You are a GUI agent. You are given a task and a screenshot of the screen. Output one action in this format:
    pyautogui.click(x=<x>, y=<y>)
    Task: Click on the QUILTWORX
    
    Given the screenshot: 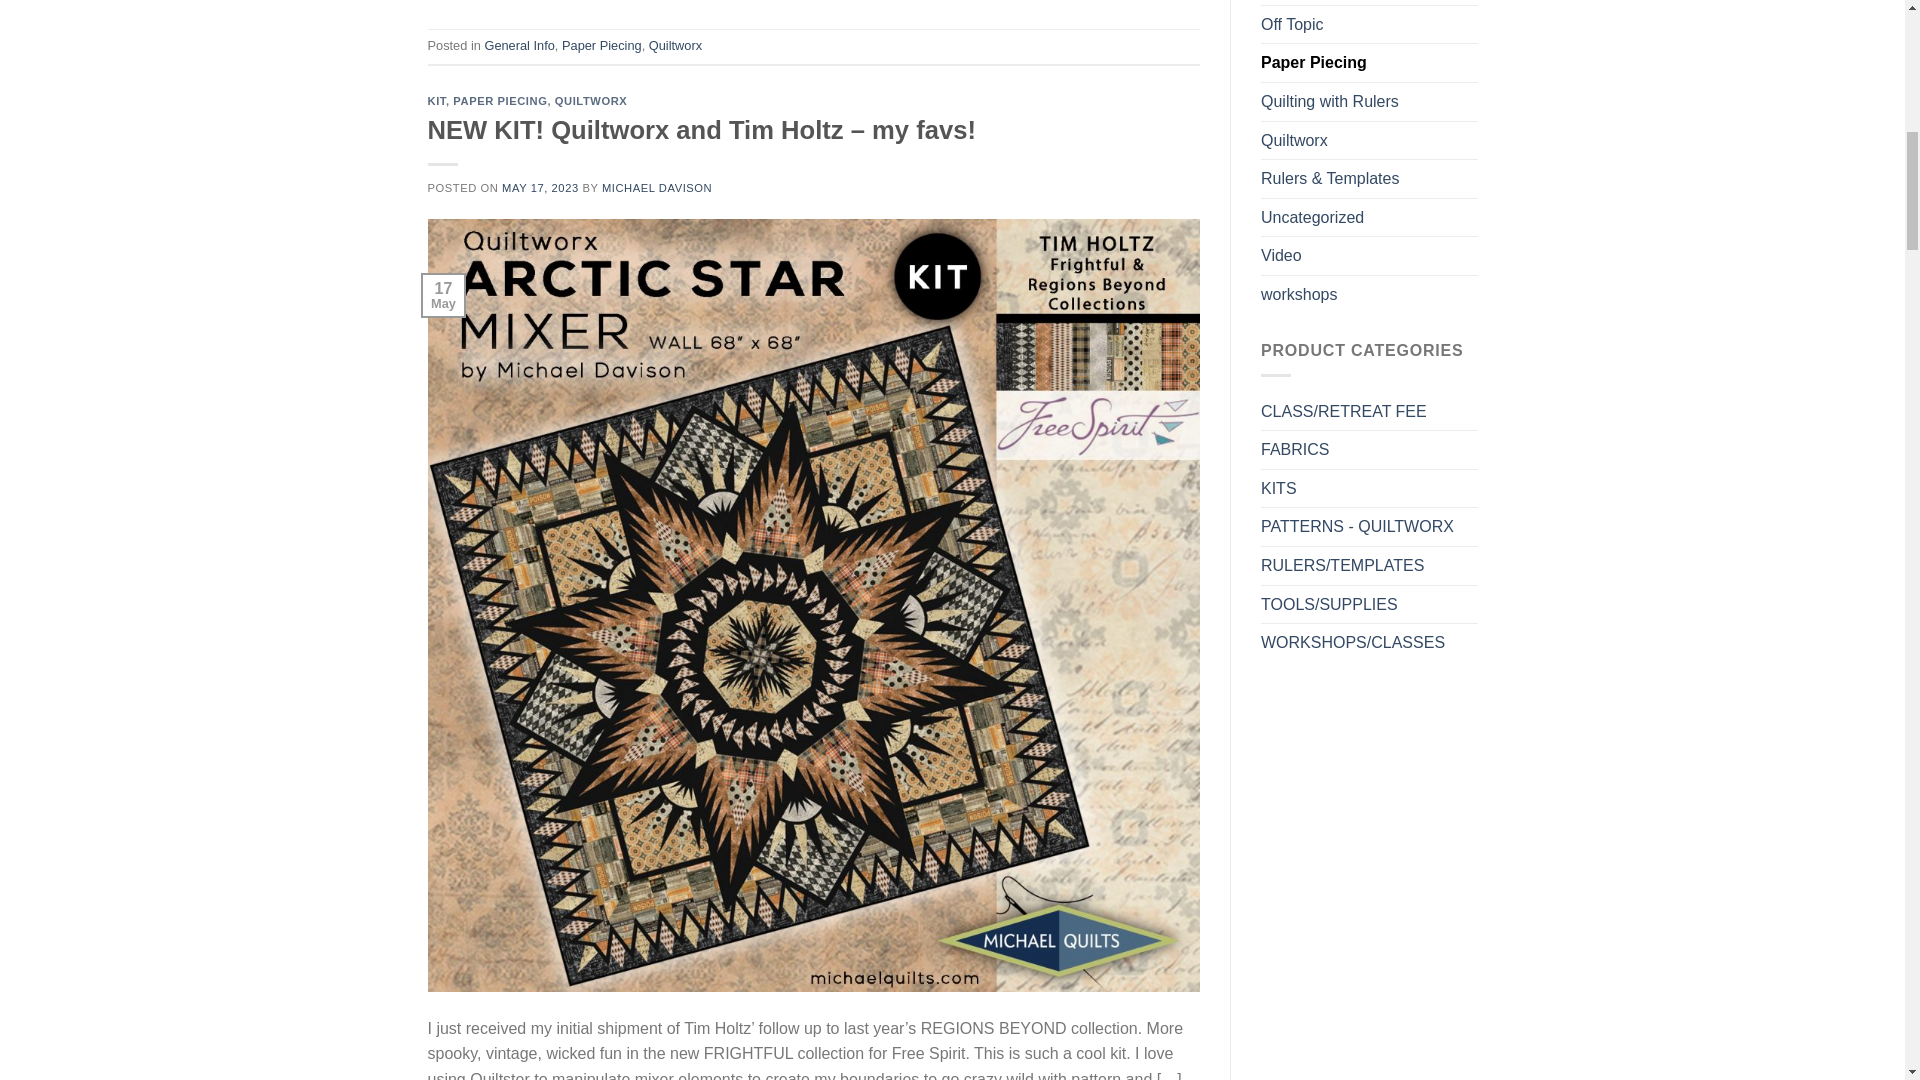 What is the action you would take?
    pyautogui.click(x=590, y=100)
    